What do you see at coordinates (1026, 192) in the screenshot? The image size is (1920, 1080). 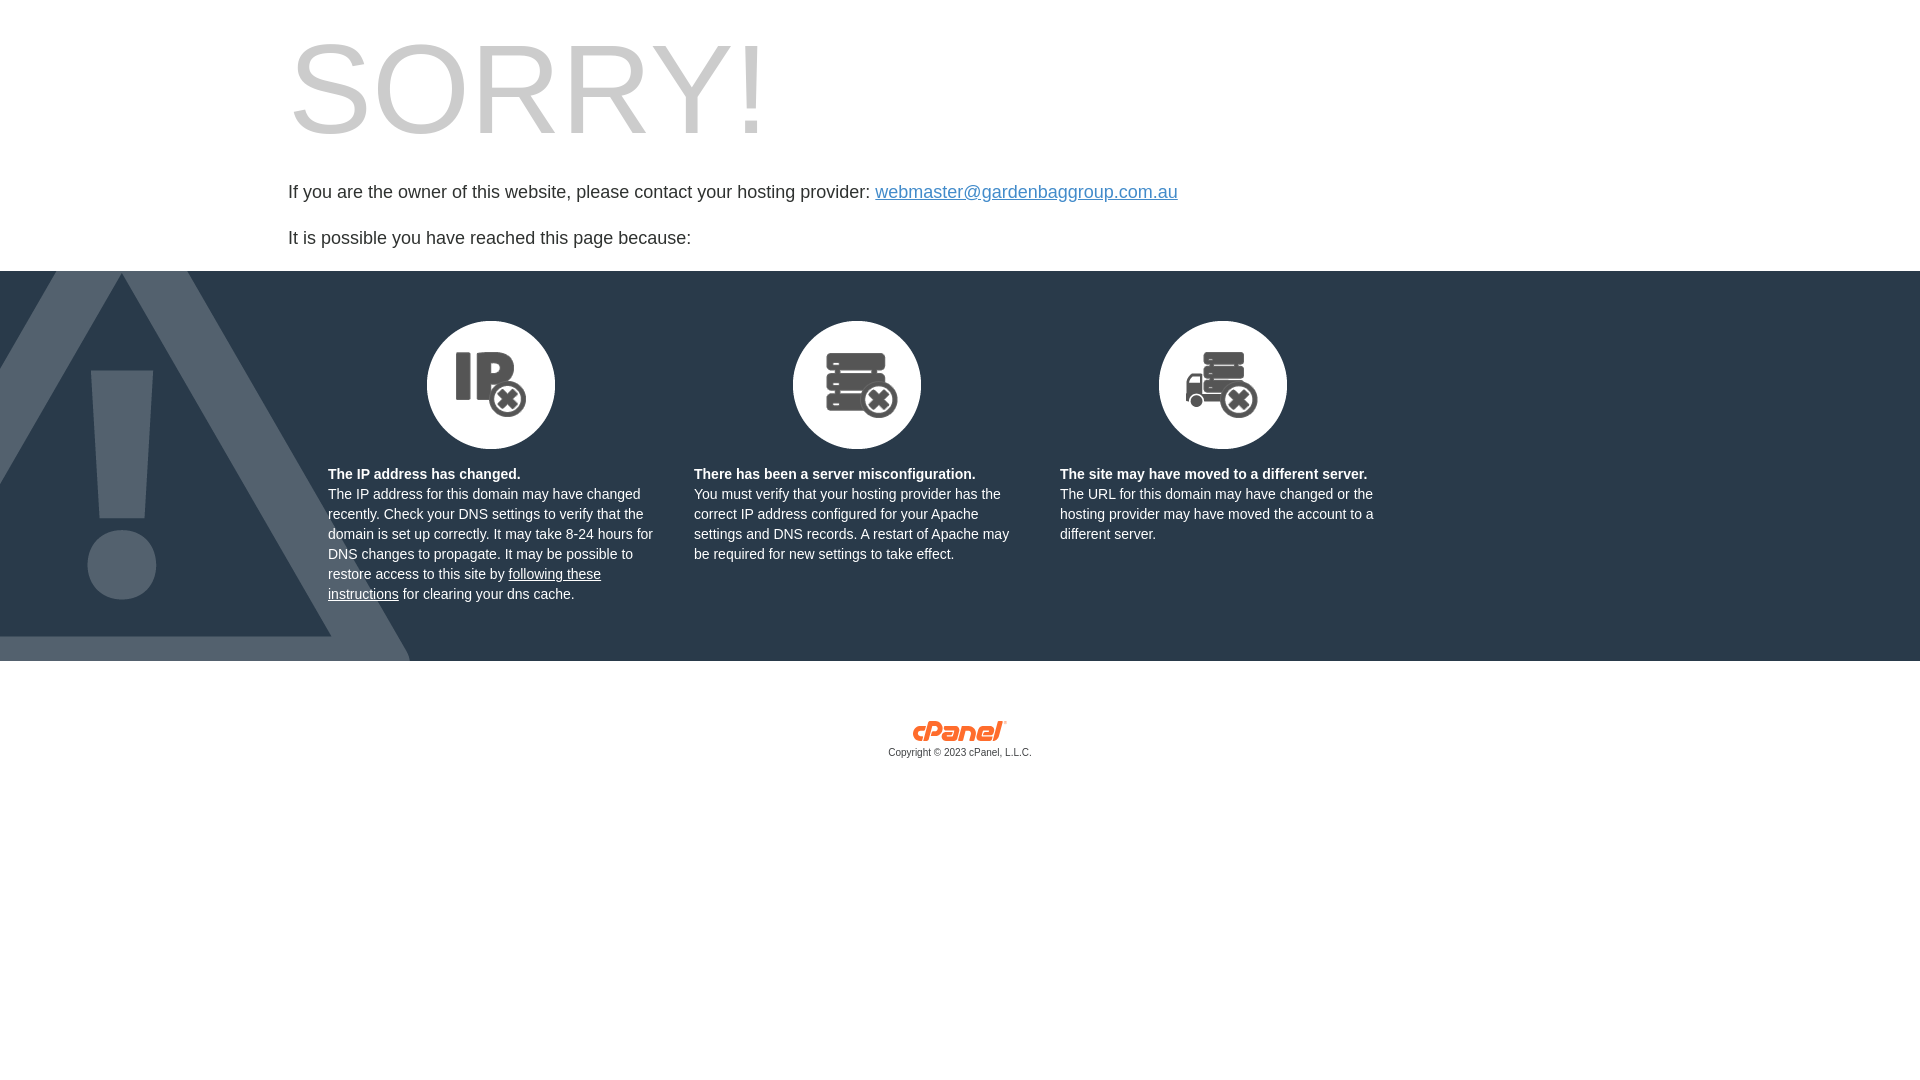 I see `webmaster@gardenbaggroup.com.au` at bounding box center [1026, 192].